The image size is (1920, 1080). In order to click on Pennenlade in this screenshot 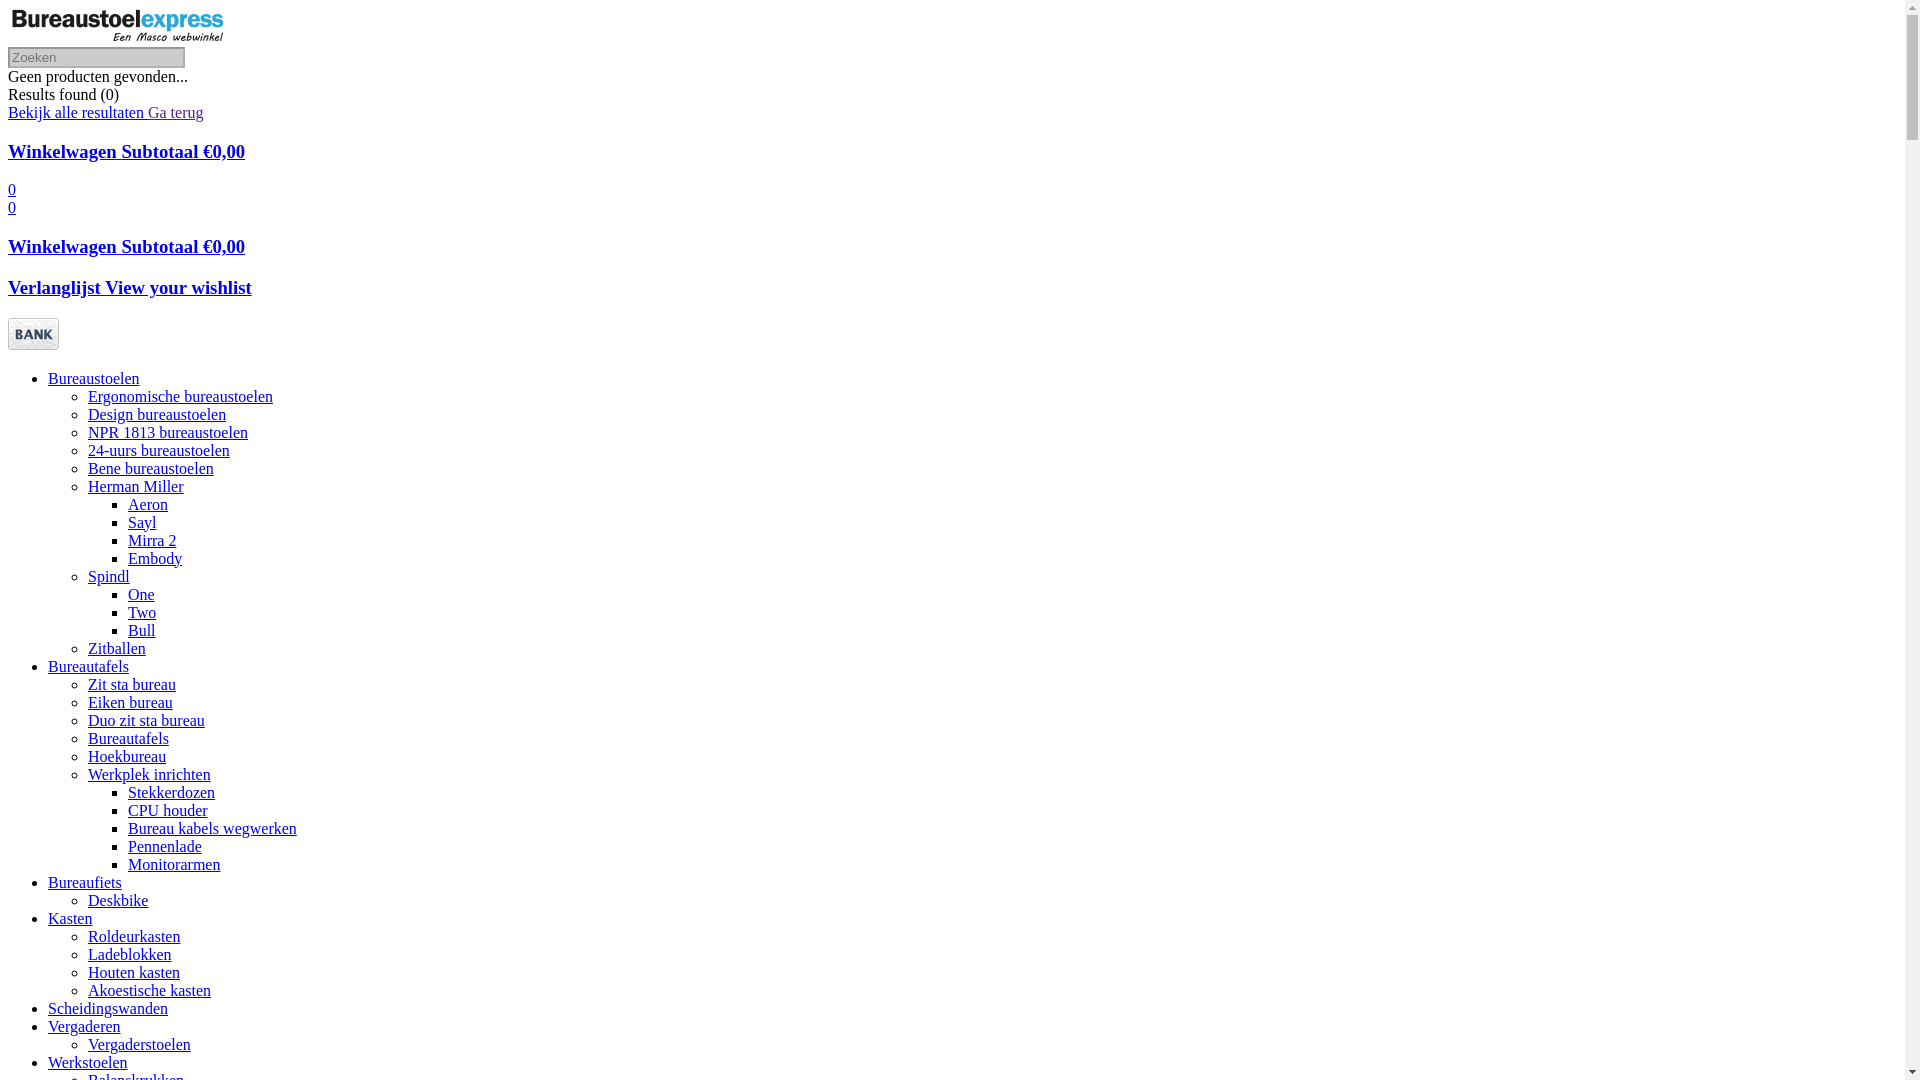, I will do `click(165, 846)`.